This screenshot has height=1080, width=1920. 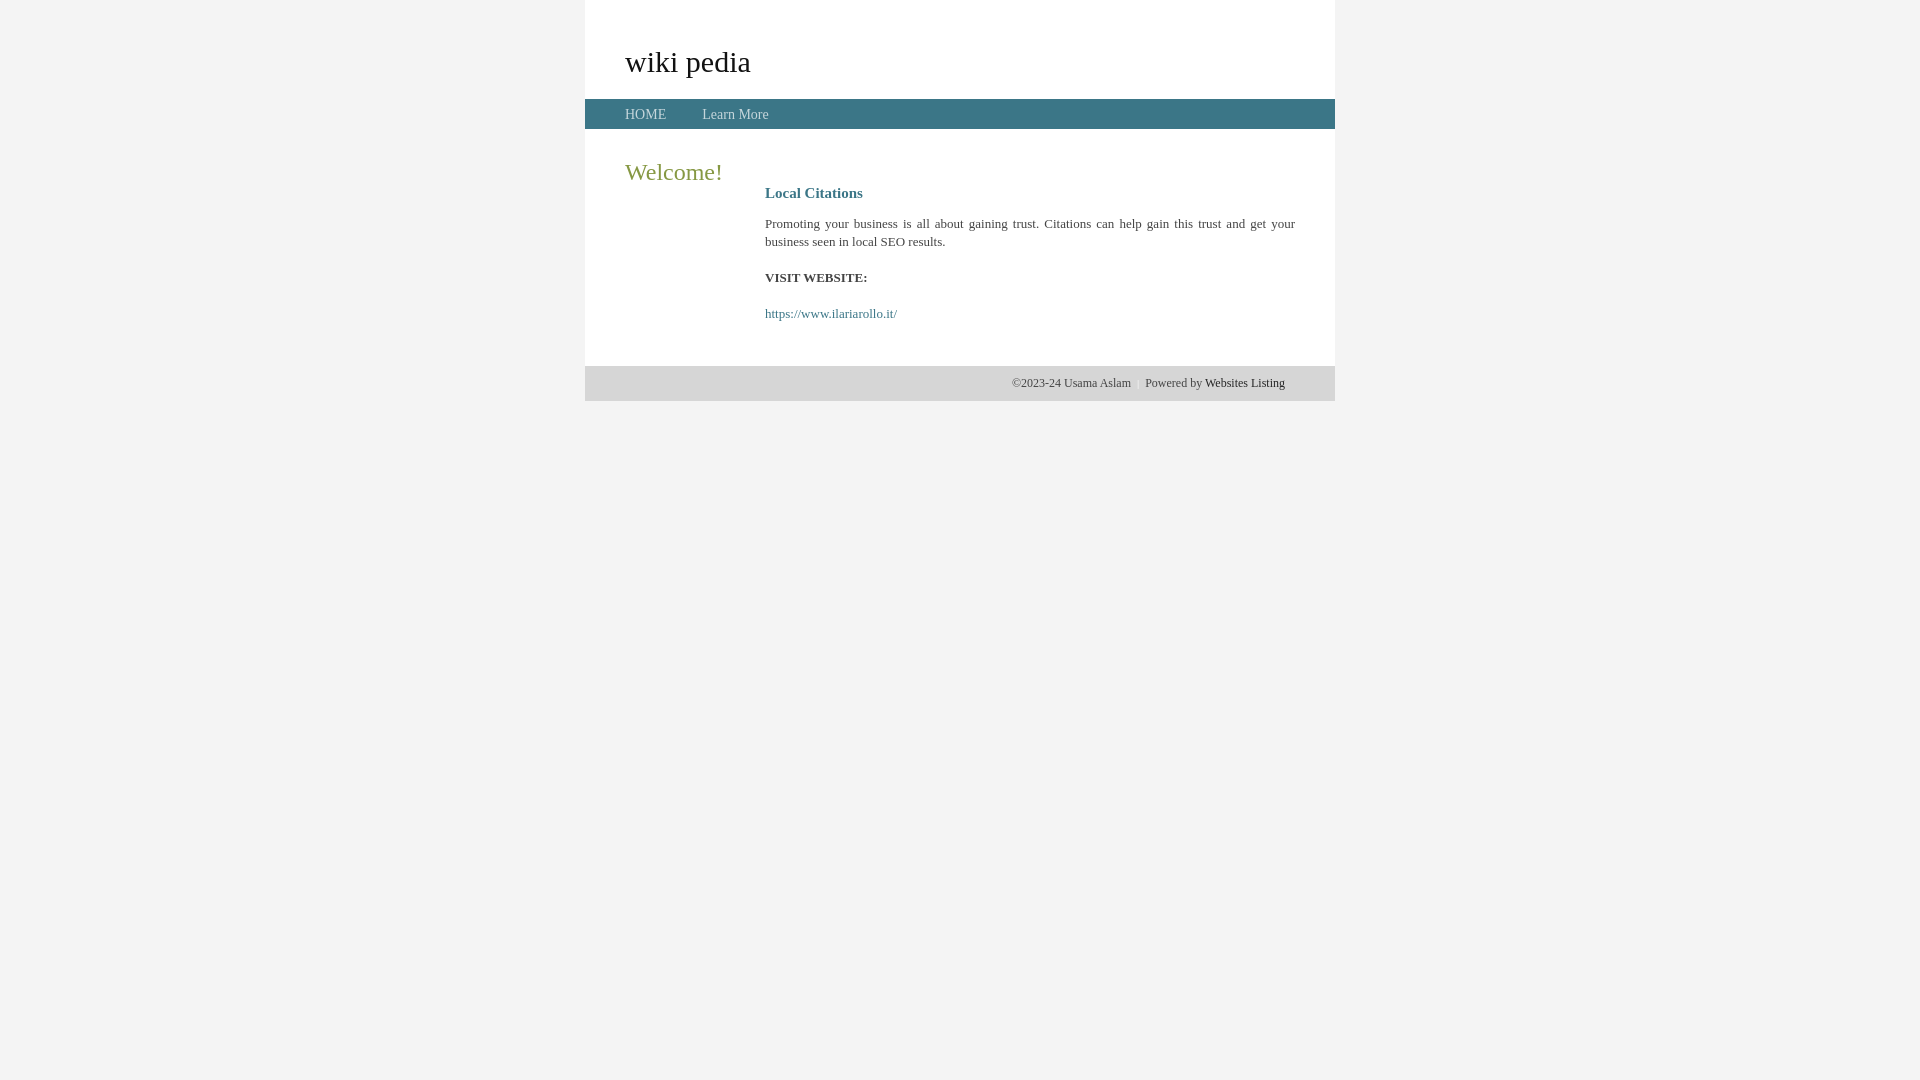 What do you see at coordinates (688, 61) in the screenshot?
I see `wiki pedia` at bounding box center [688, 61].